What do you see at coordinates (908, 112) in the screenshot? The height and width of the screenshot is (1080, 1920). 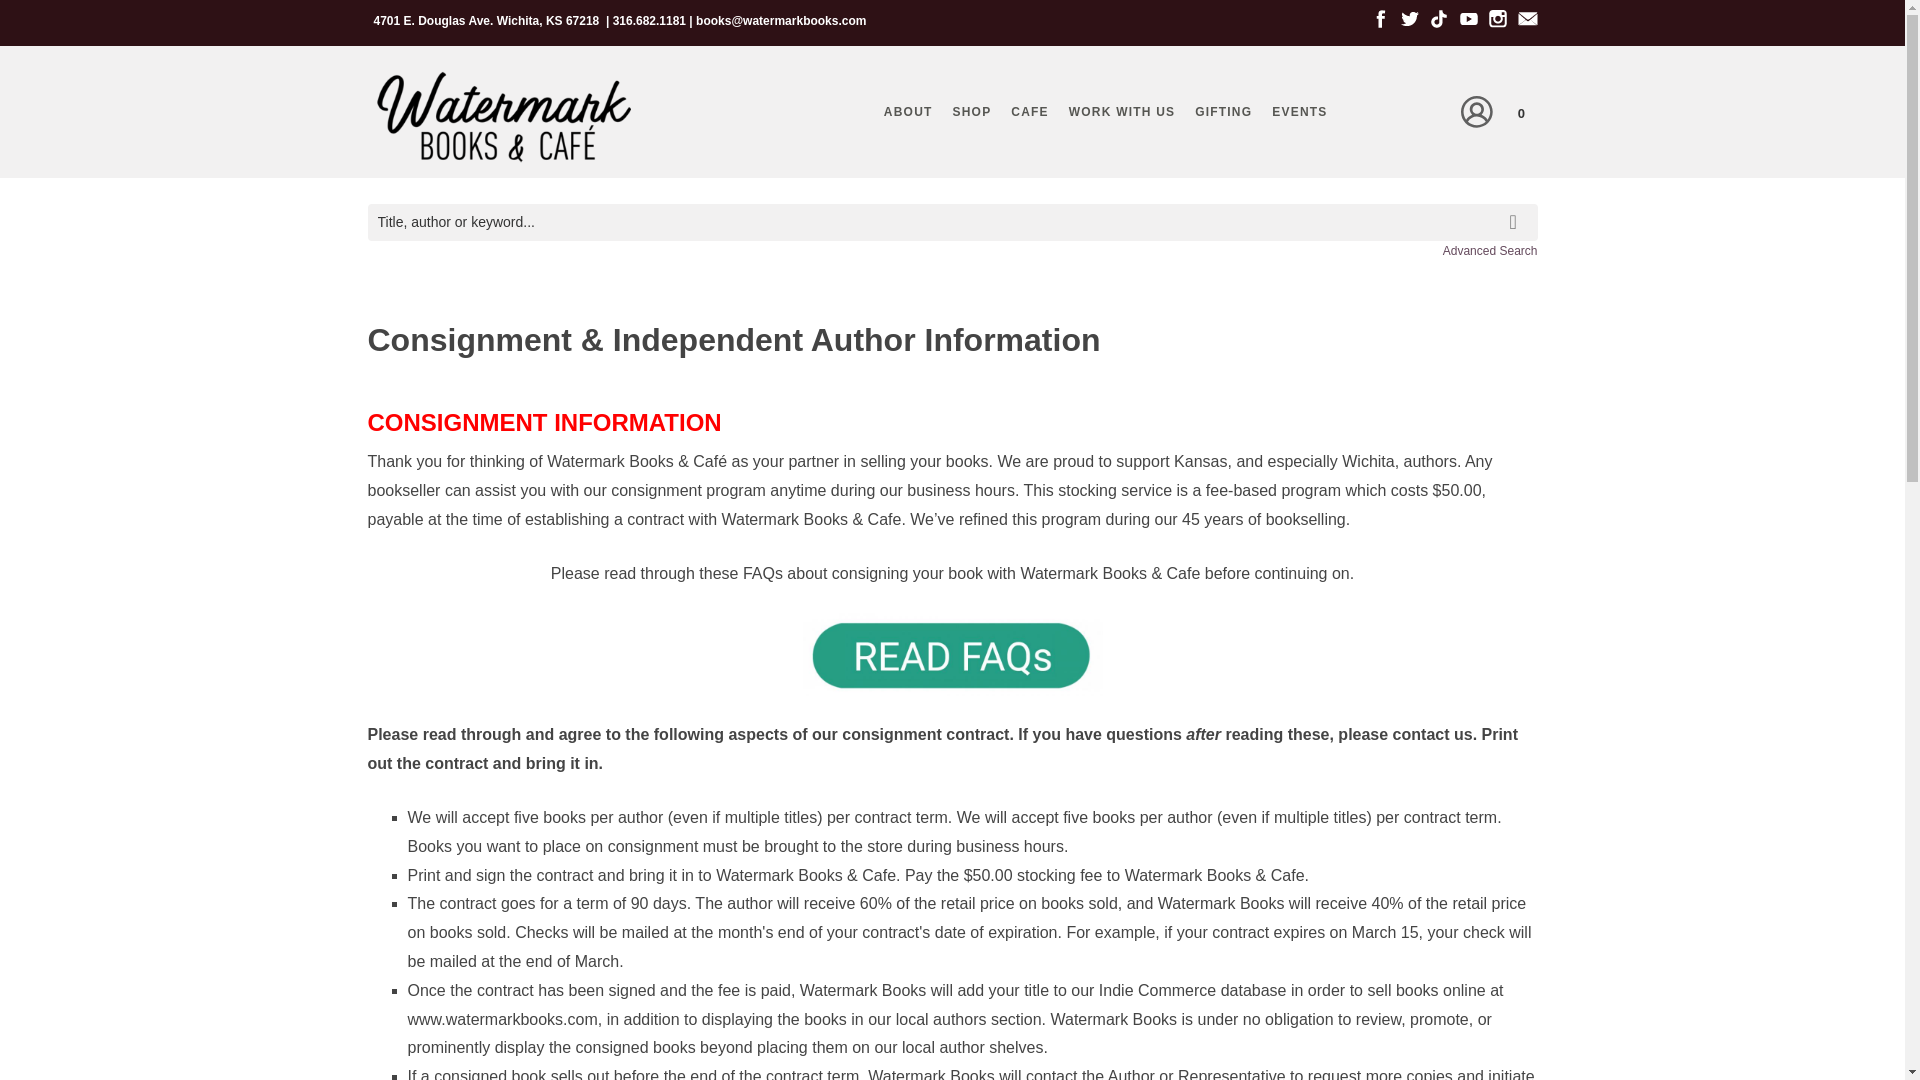 I see `ABOUT` at bounding box center [908, 112].